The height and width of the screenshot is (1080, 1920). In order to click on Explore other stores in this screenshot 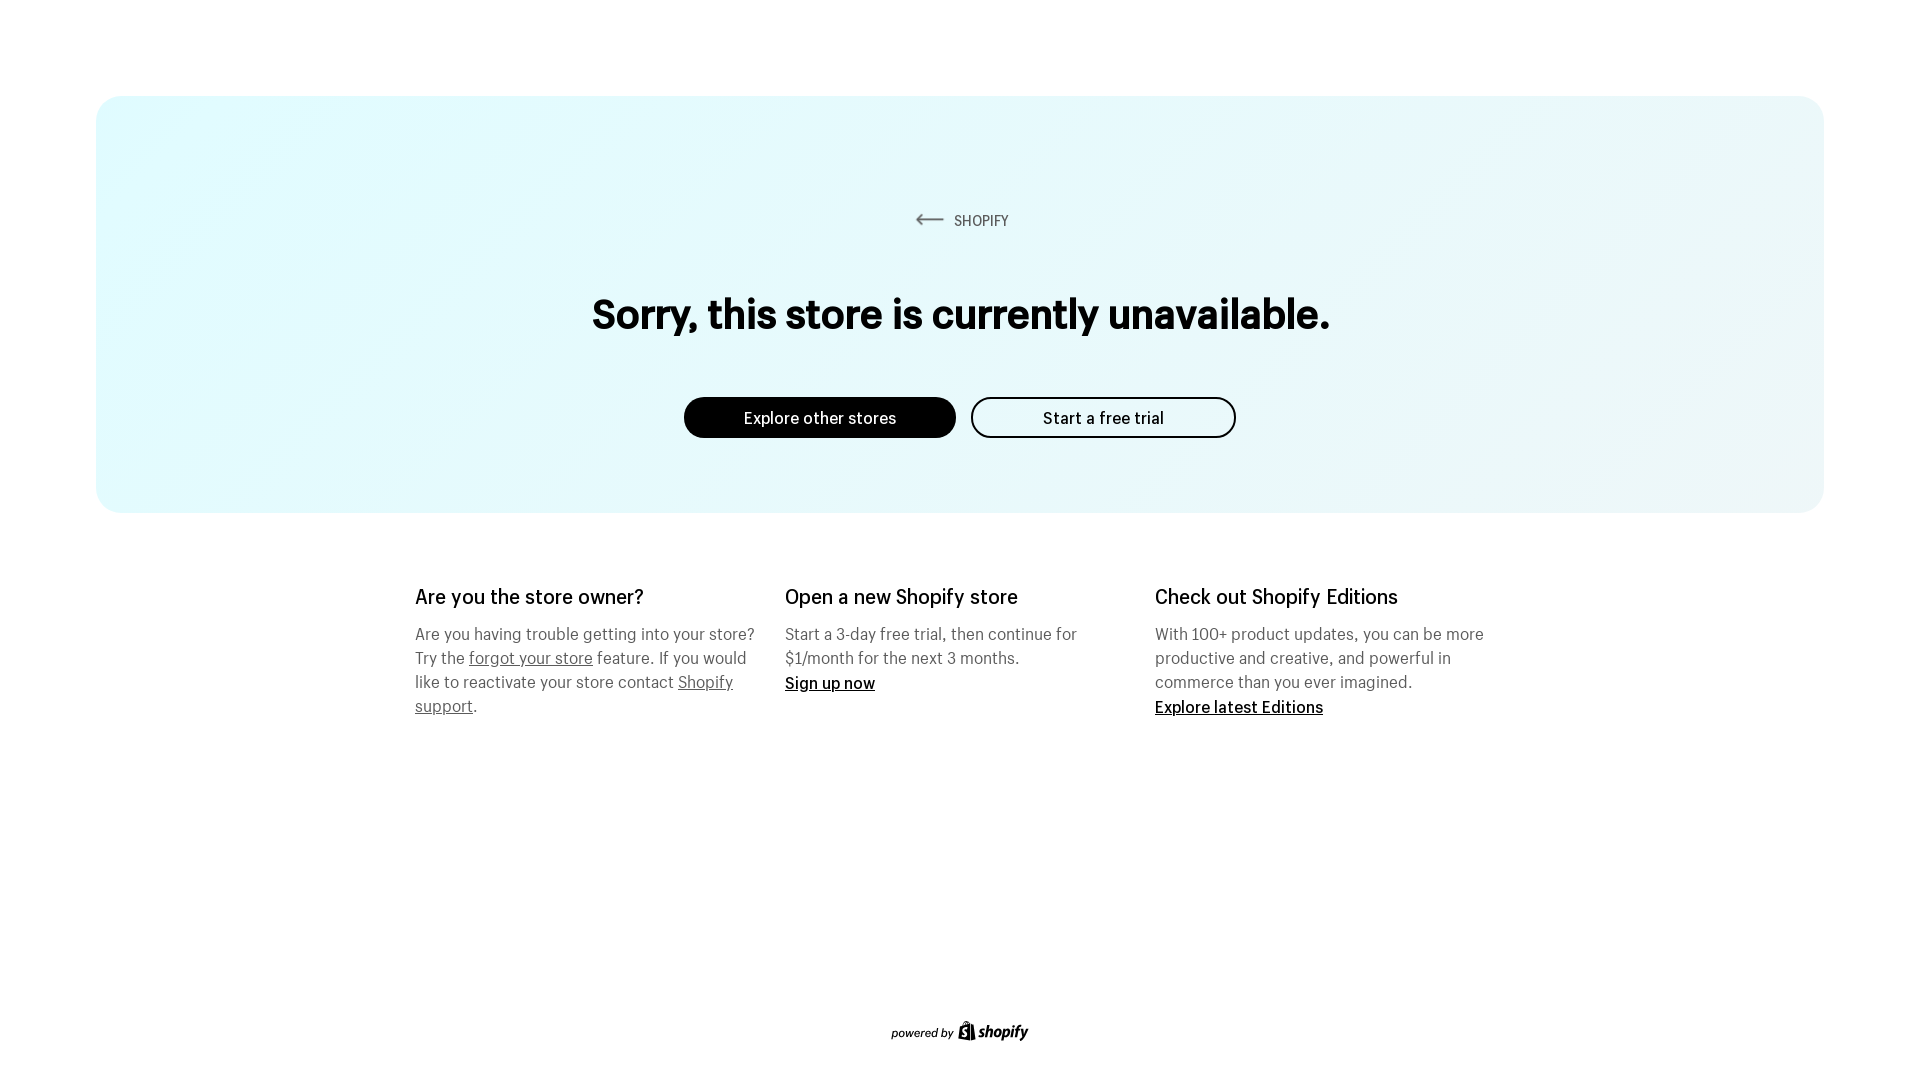, I will do `click(820, 418)`.